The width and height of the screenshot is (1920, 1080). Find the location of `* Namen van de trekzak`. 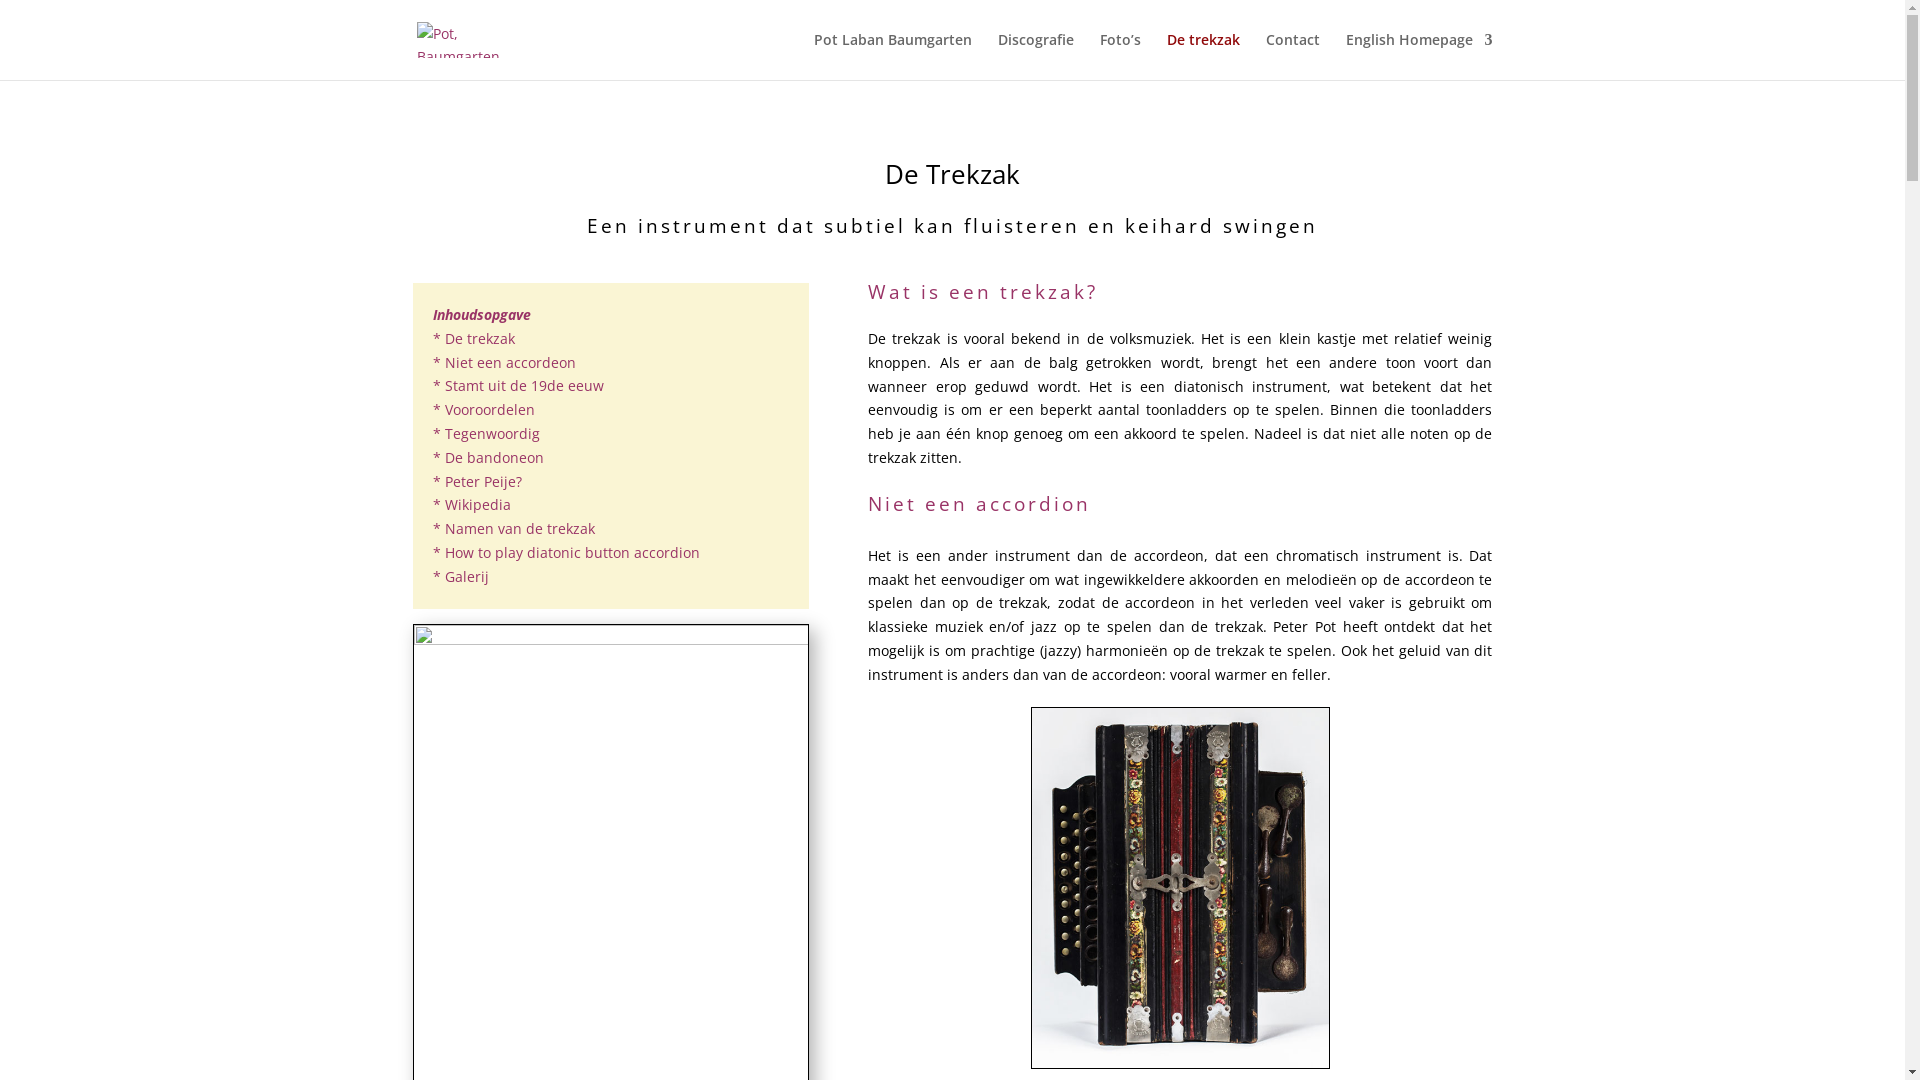

* Namen van de trekzak is located at coordinates (513, 528).